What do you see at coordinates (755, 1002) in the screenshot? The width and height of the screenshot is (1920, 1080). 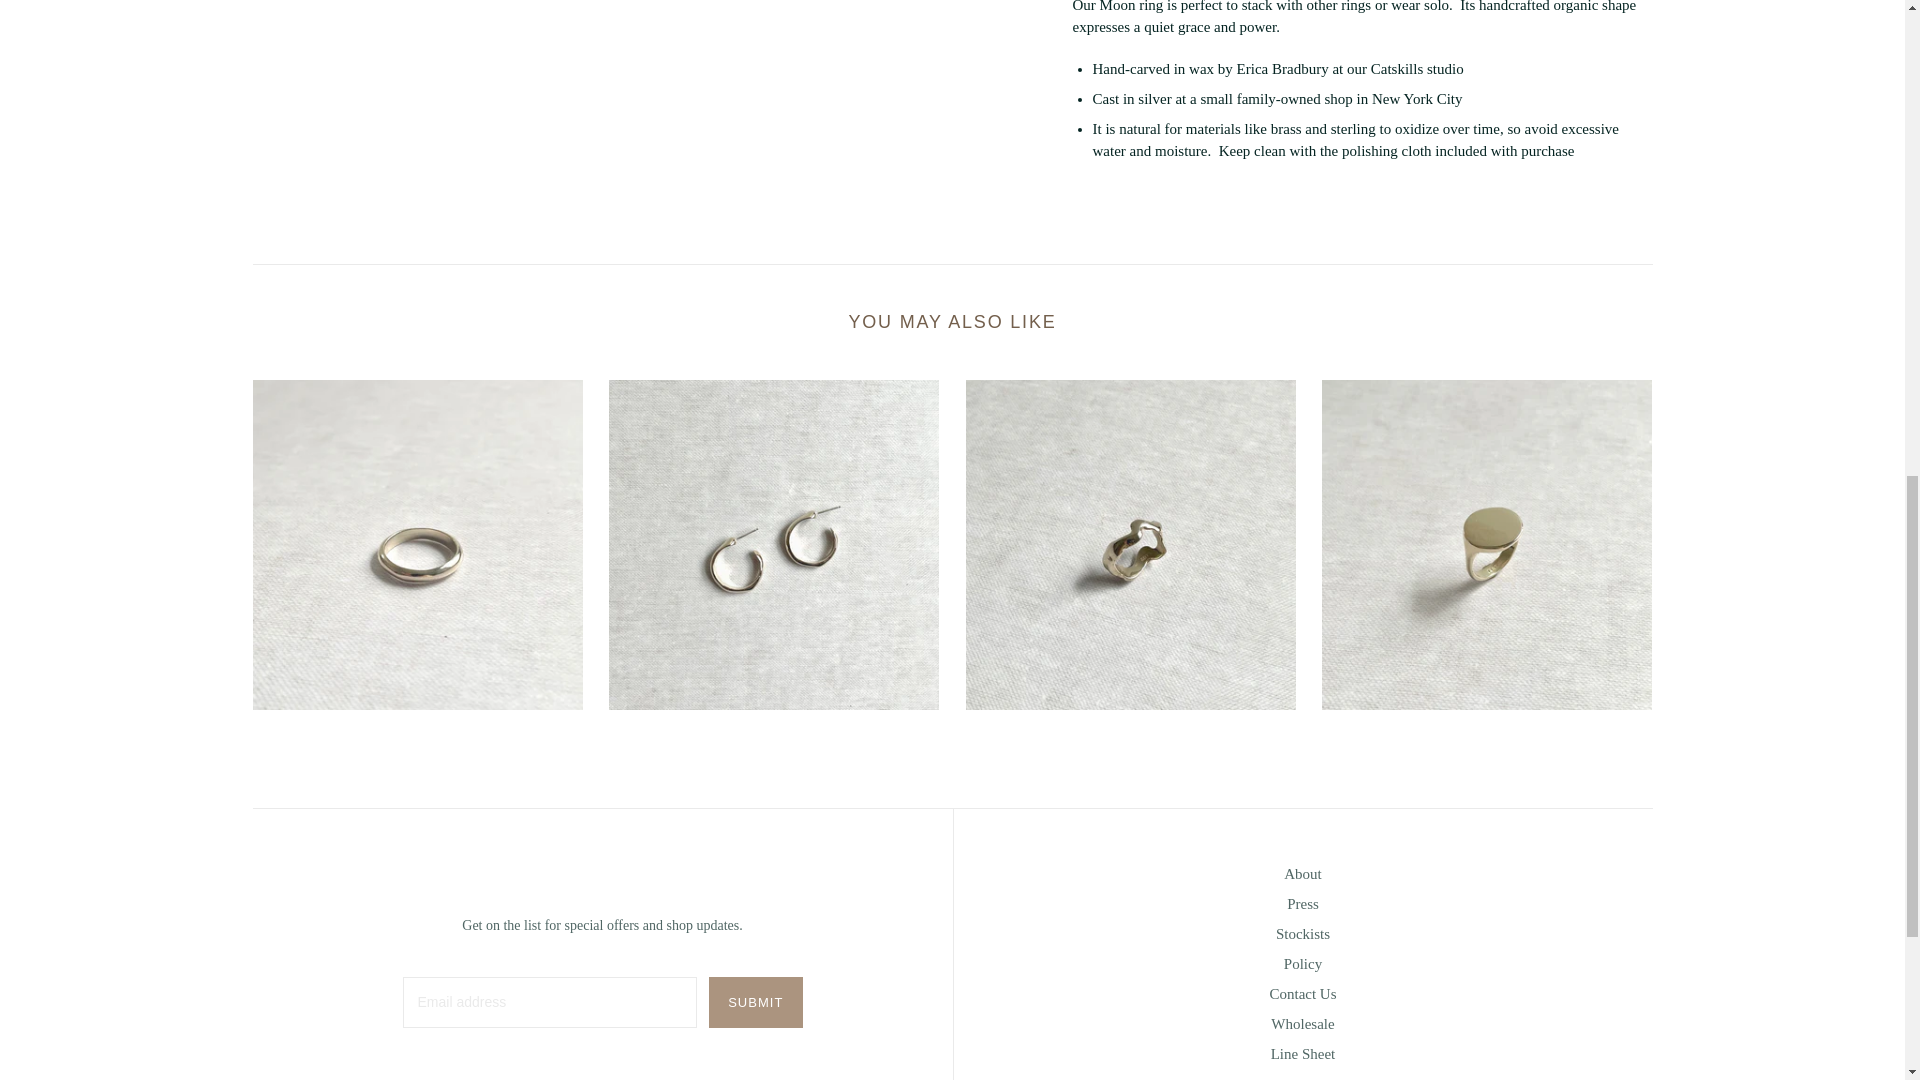 I see `Submit` at bounding box center [755, 1002].